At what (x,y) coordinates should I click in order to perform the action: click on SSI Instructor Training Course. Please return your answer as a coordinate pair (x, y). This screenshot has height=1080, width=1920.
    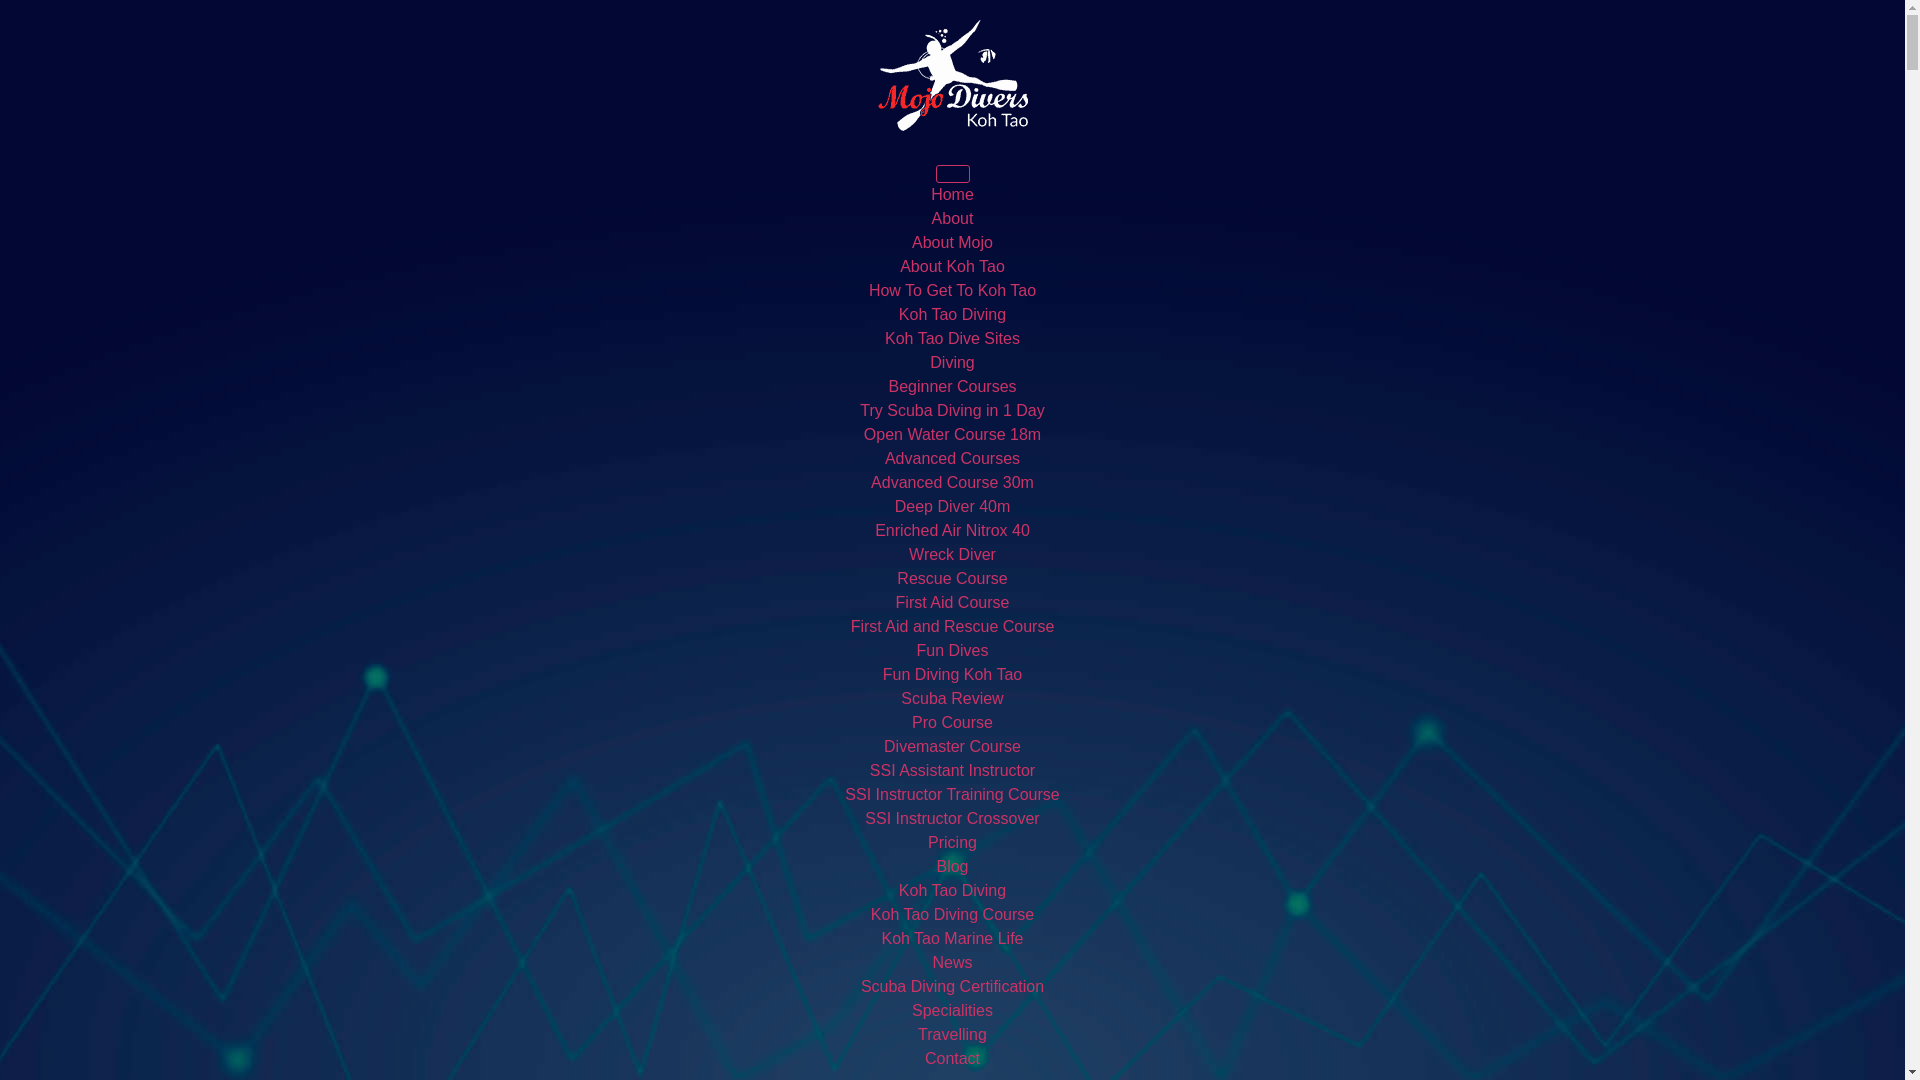
    Looking at the image, I should click on (952, 794).